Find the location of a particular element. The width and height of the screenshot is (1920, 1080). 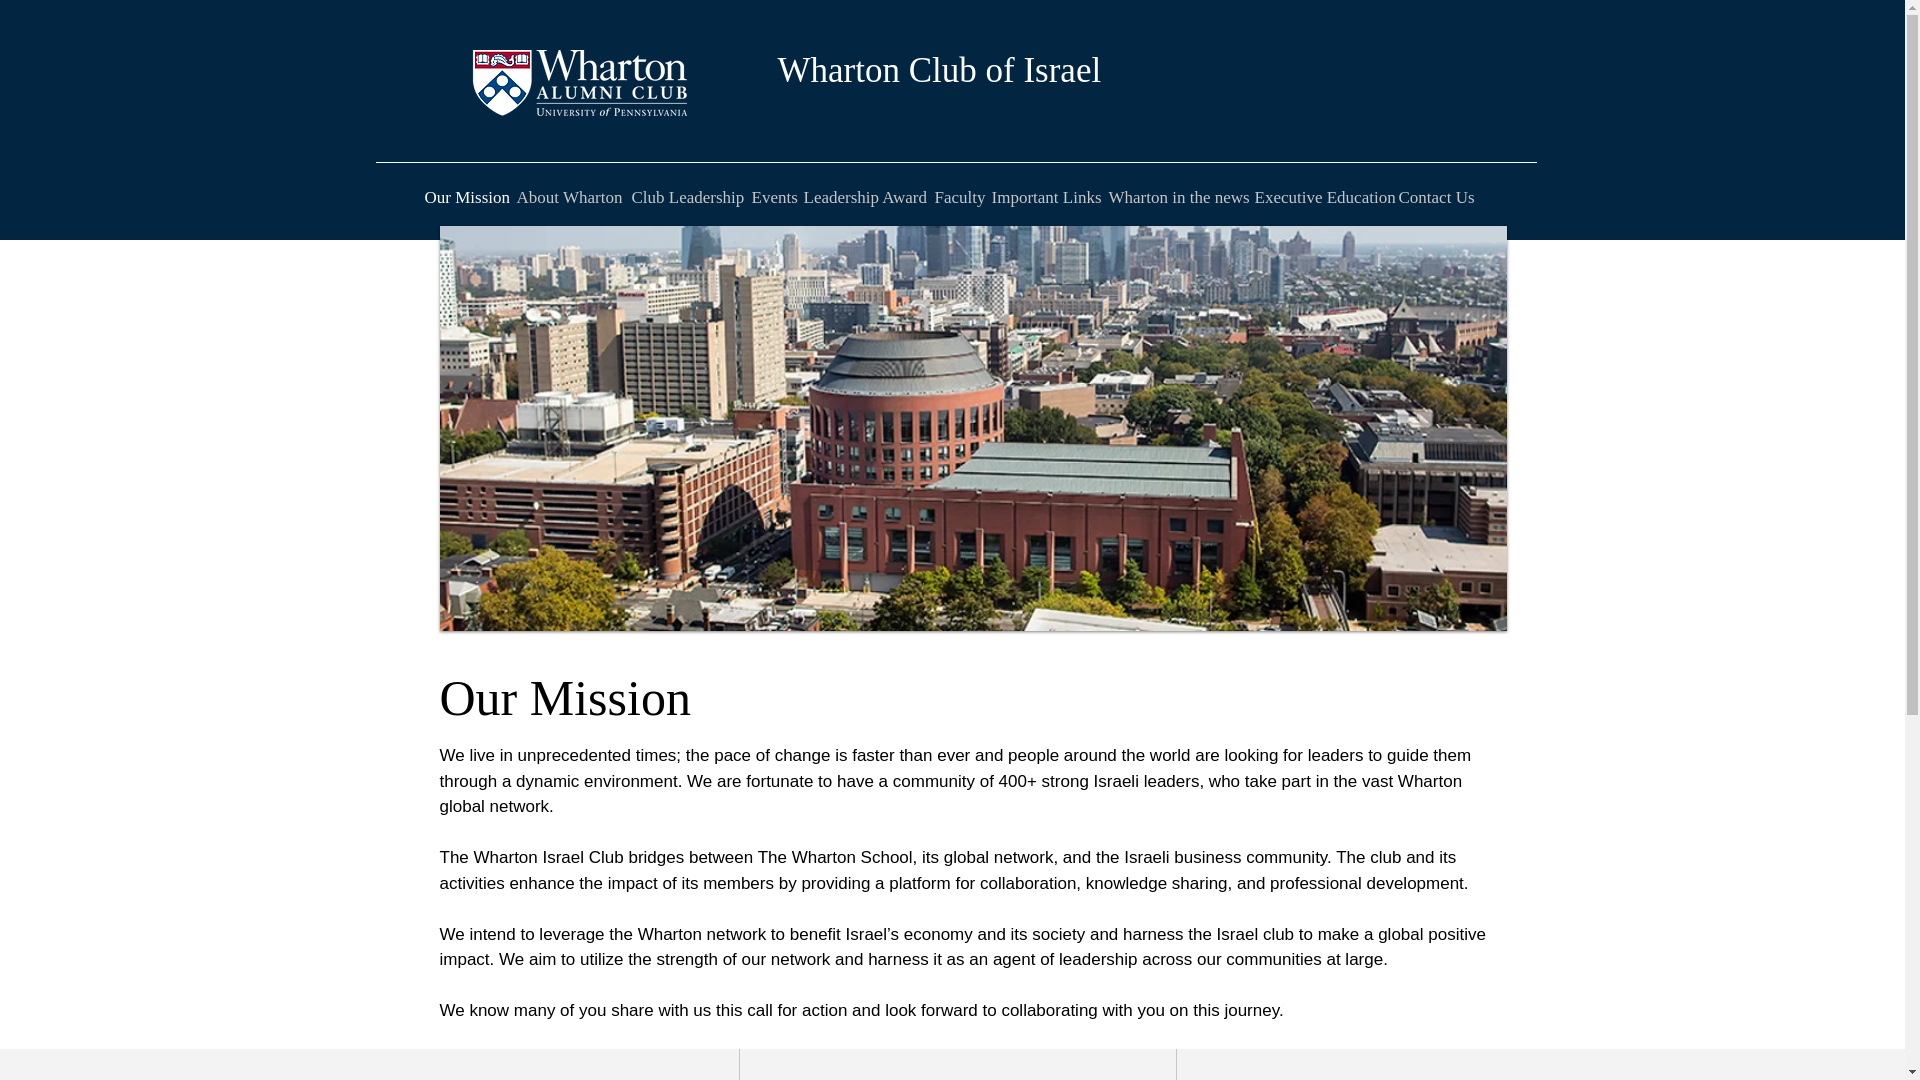

Leadership Award is located at coordinates (866, 197).